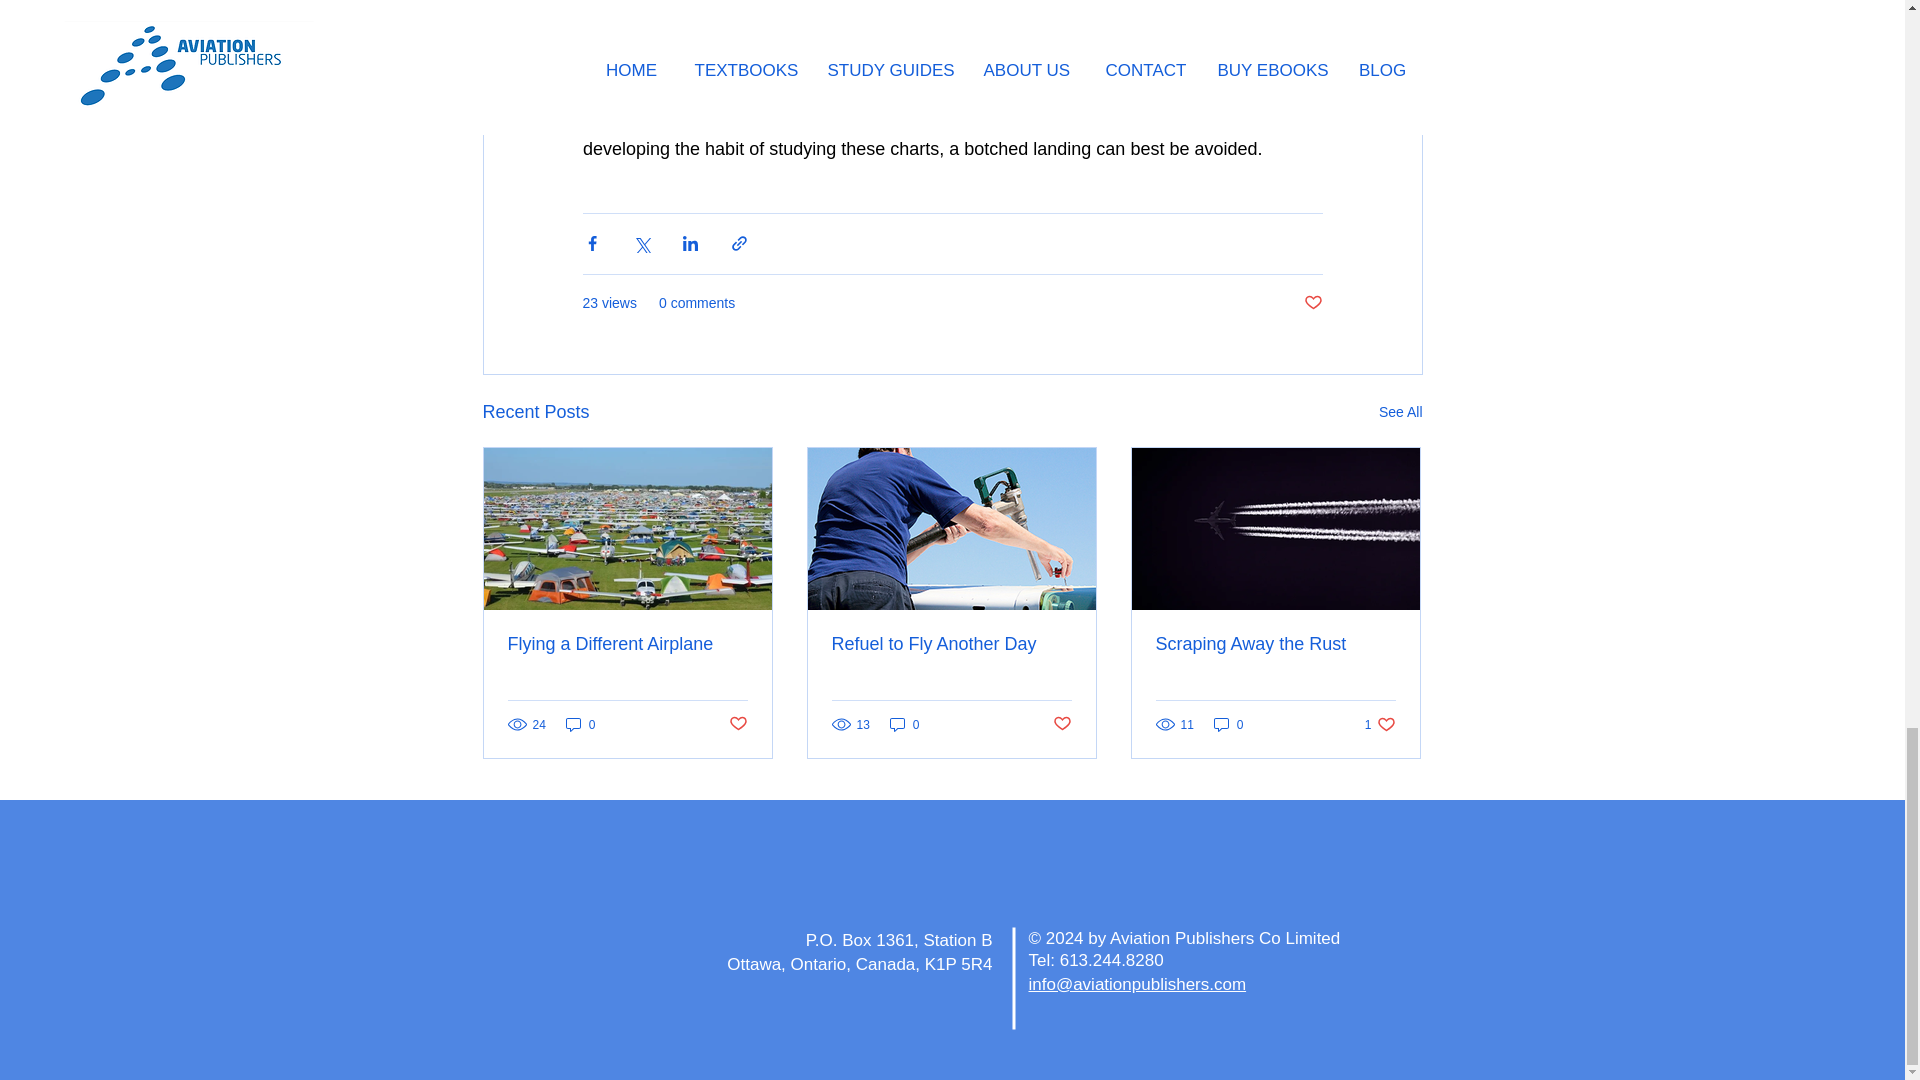  Describe the element at coordinates (736, 724) in the screenshot. I see `Scraping Away the Rust` at that location.